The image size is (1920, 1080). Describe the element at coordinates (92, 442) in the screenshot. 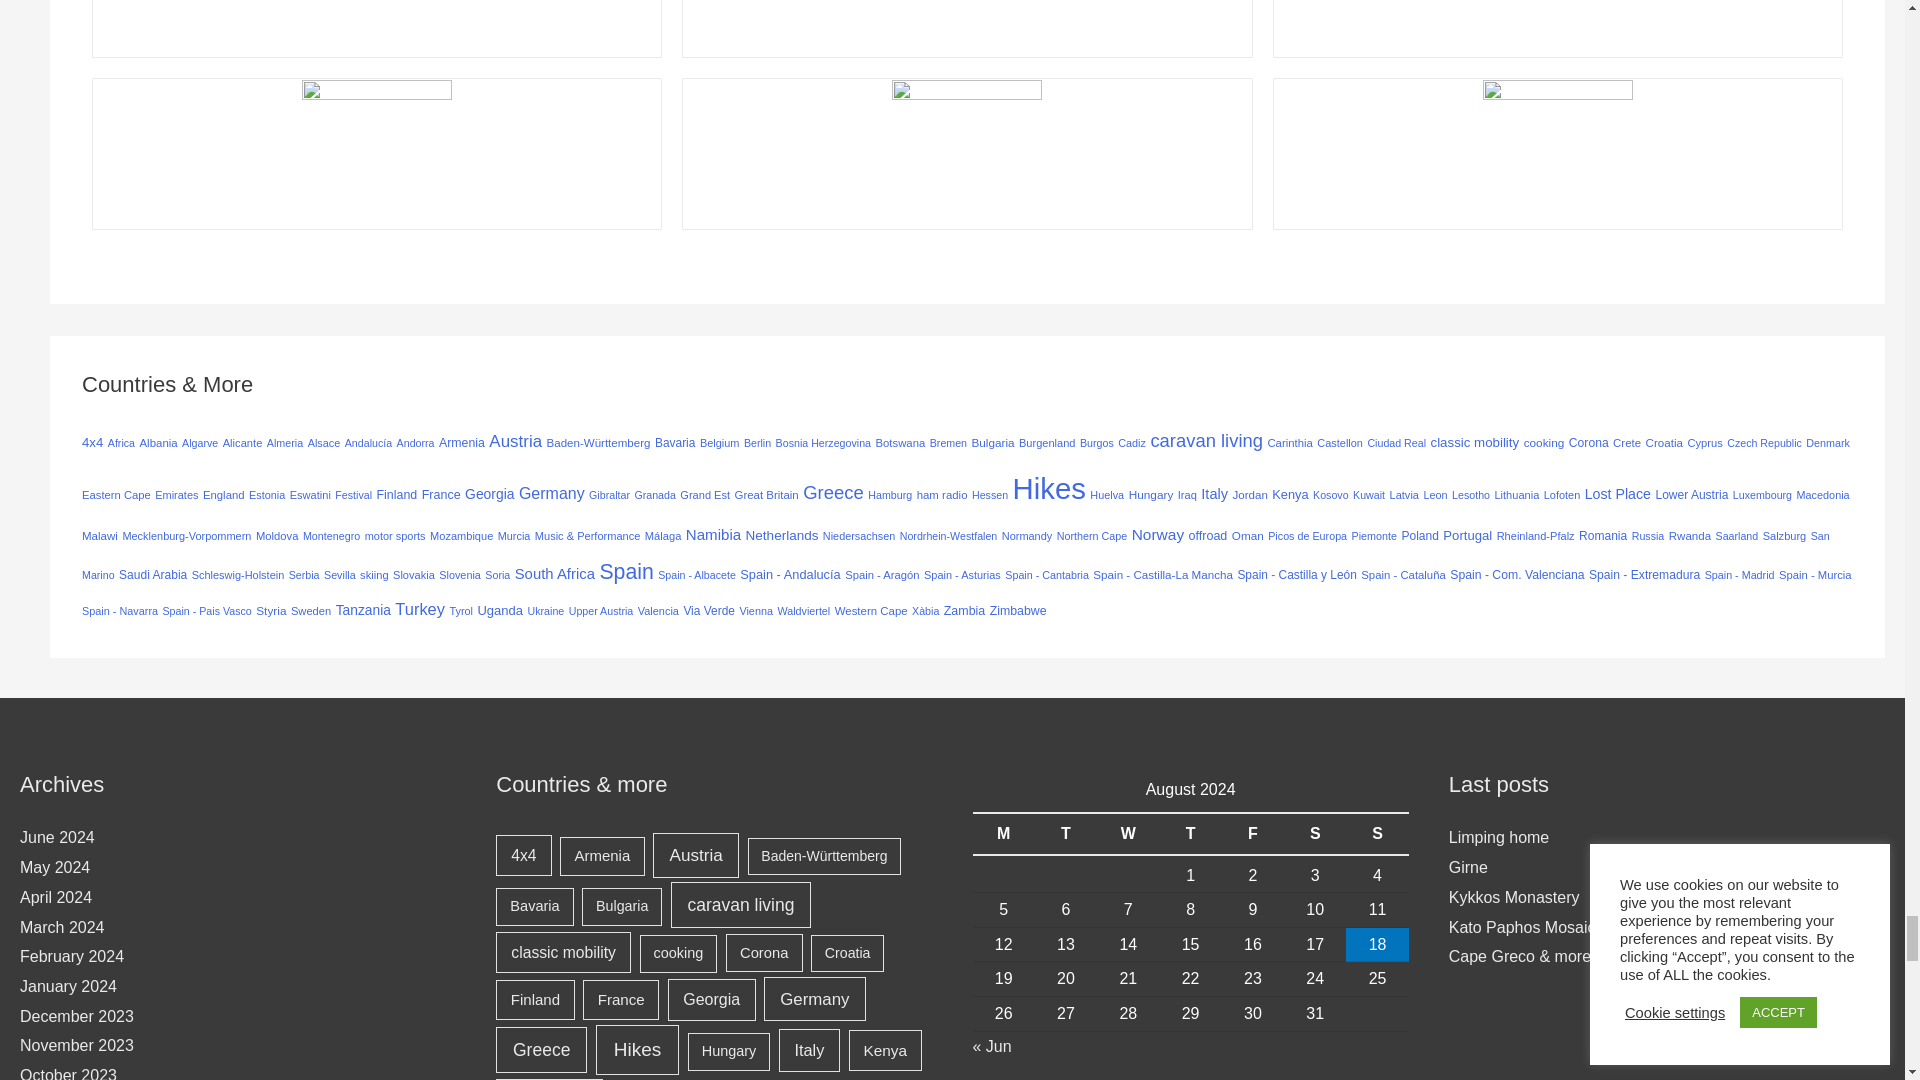

I see `27 topics` at that location.